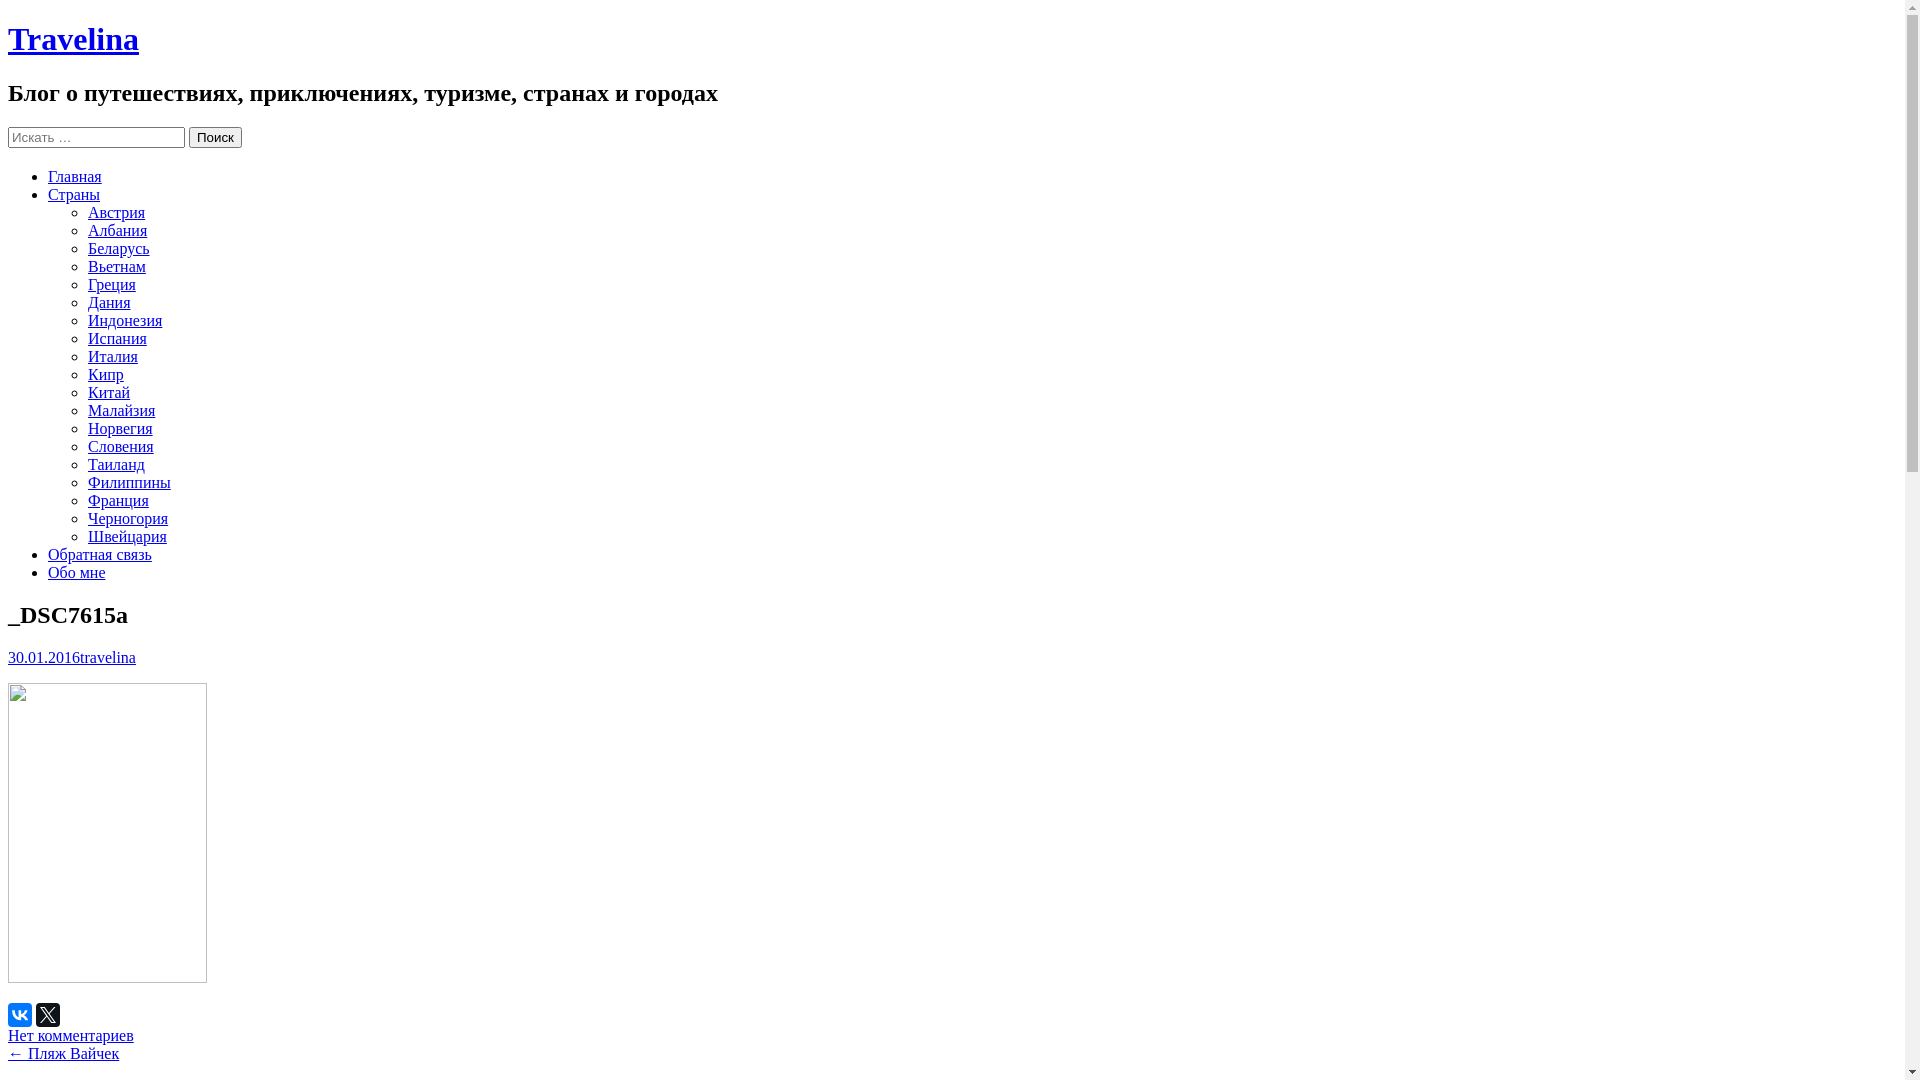 This screenshot has width=1920, height=1080. Describe the element at coordinates (44, 656) in the screenshot. I see `30.01.2016` at that location.